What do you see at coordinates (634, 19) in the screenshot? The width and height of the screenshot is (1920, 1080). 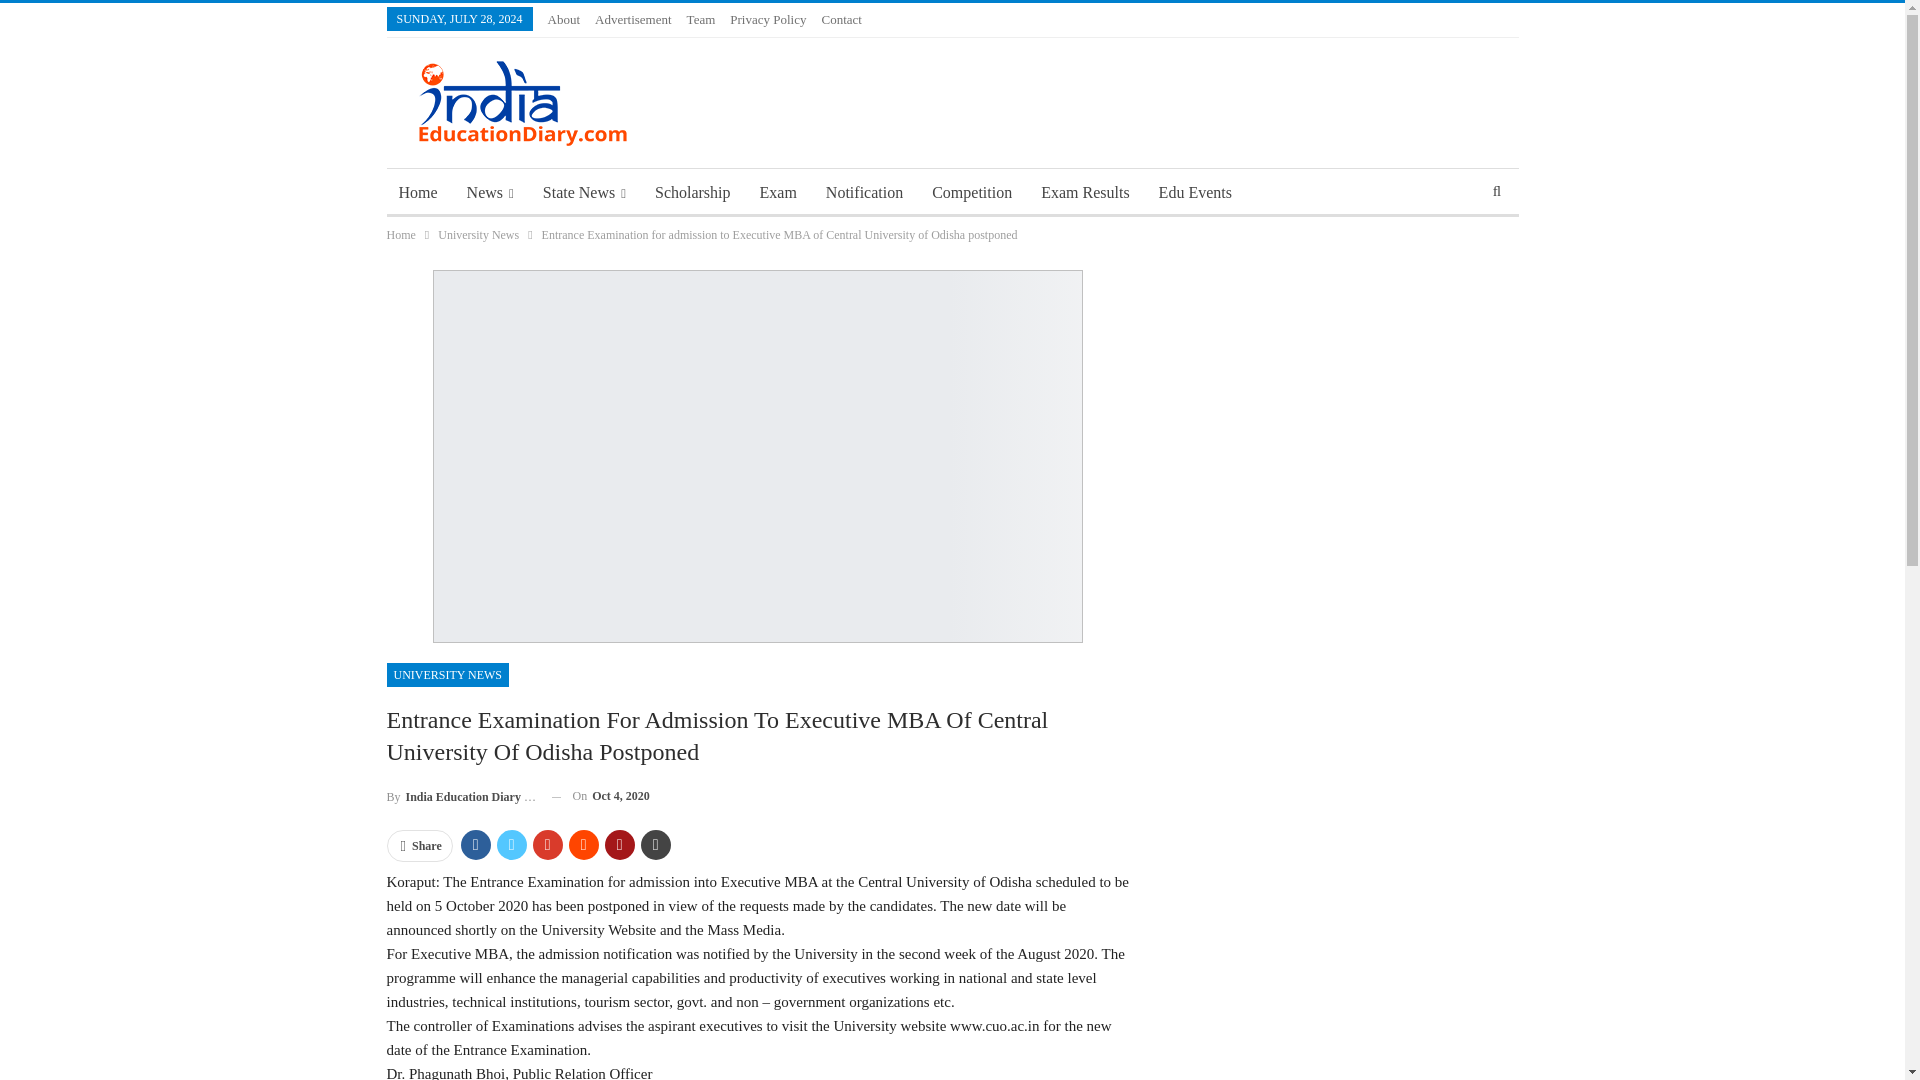 I see `Advertisement` at bounding box center [634, 19].